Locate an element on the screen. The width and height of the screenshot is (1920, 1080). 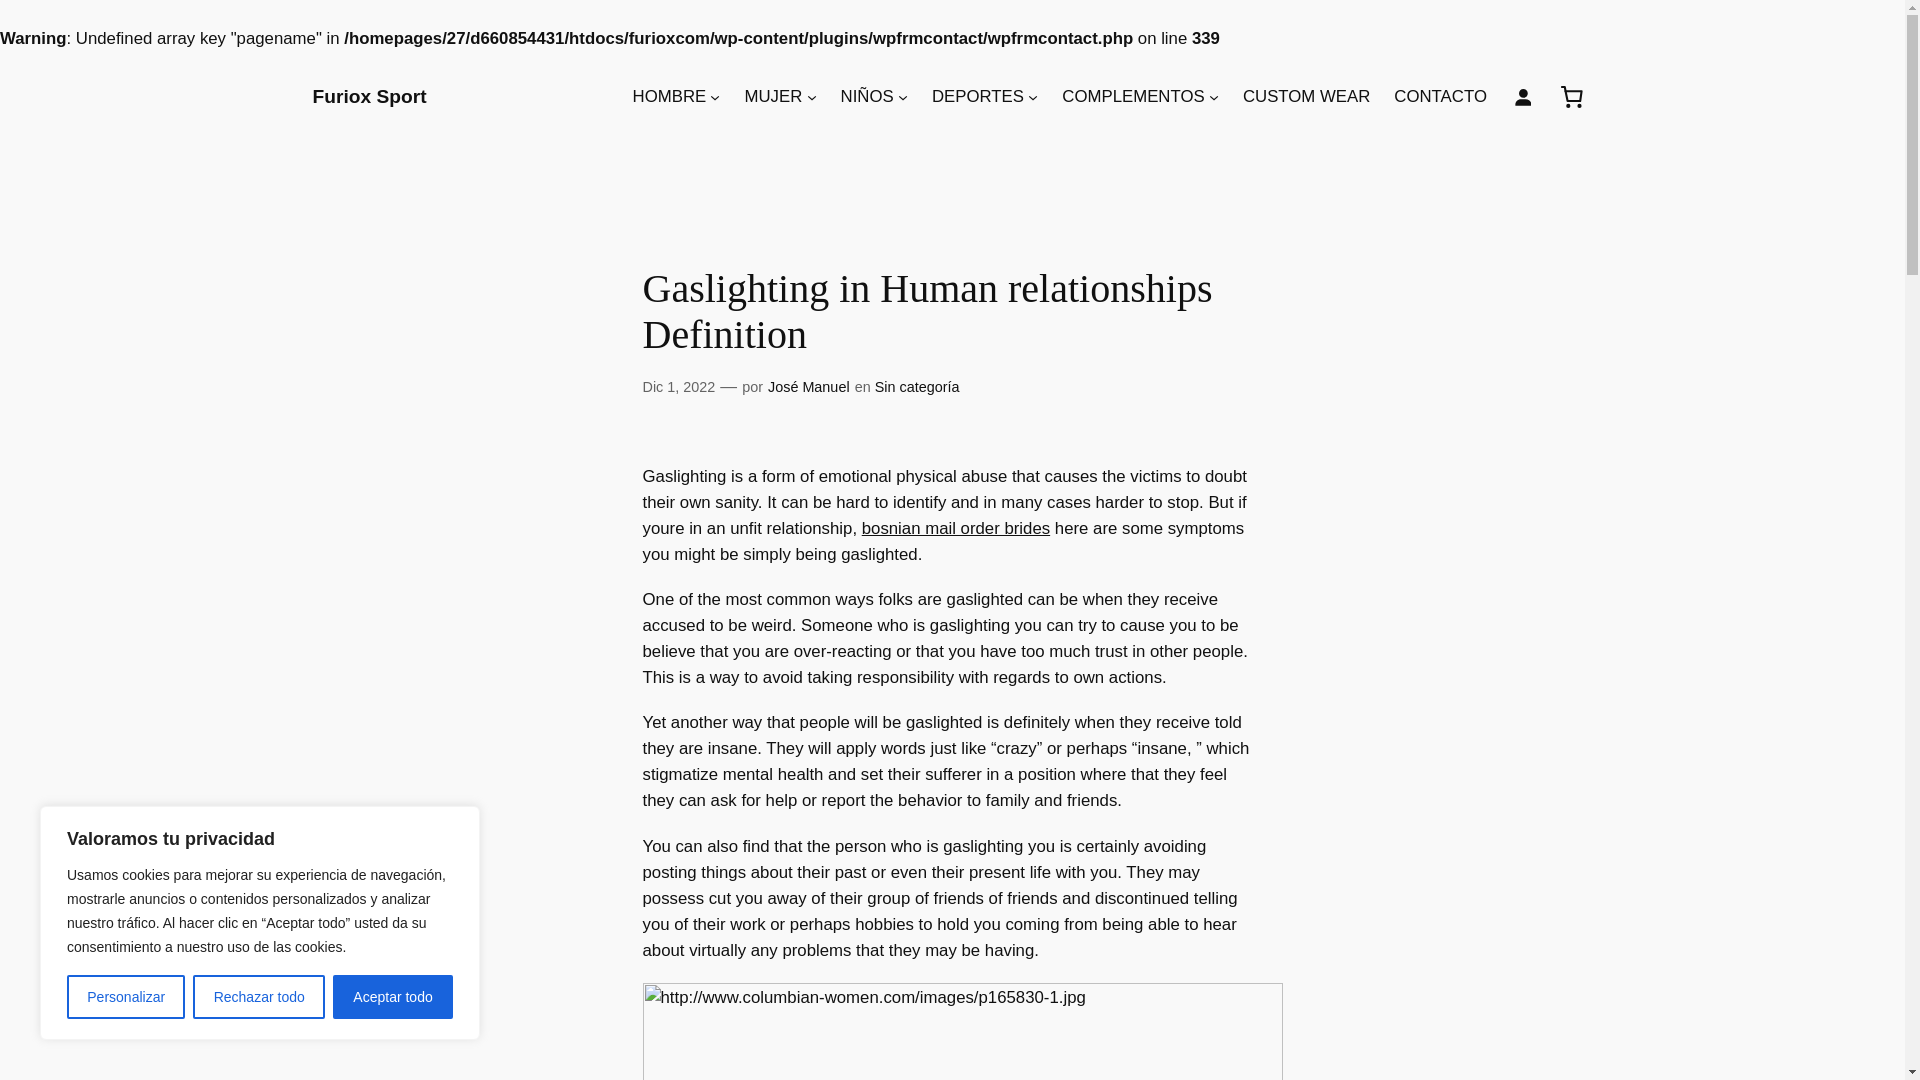
Personalizar is located at coordinates (126, 997).